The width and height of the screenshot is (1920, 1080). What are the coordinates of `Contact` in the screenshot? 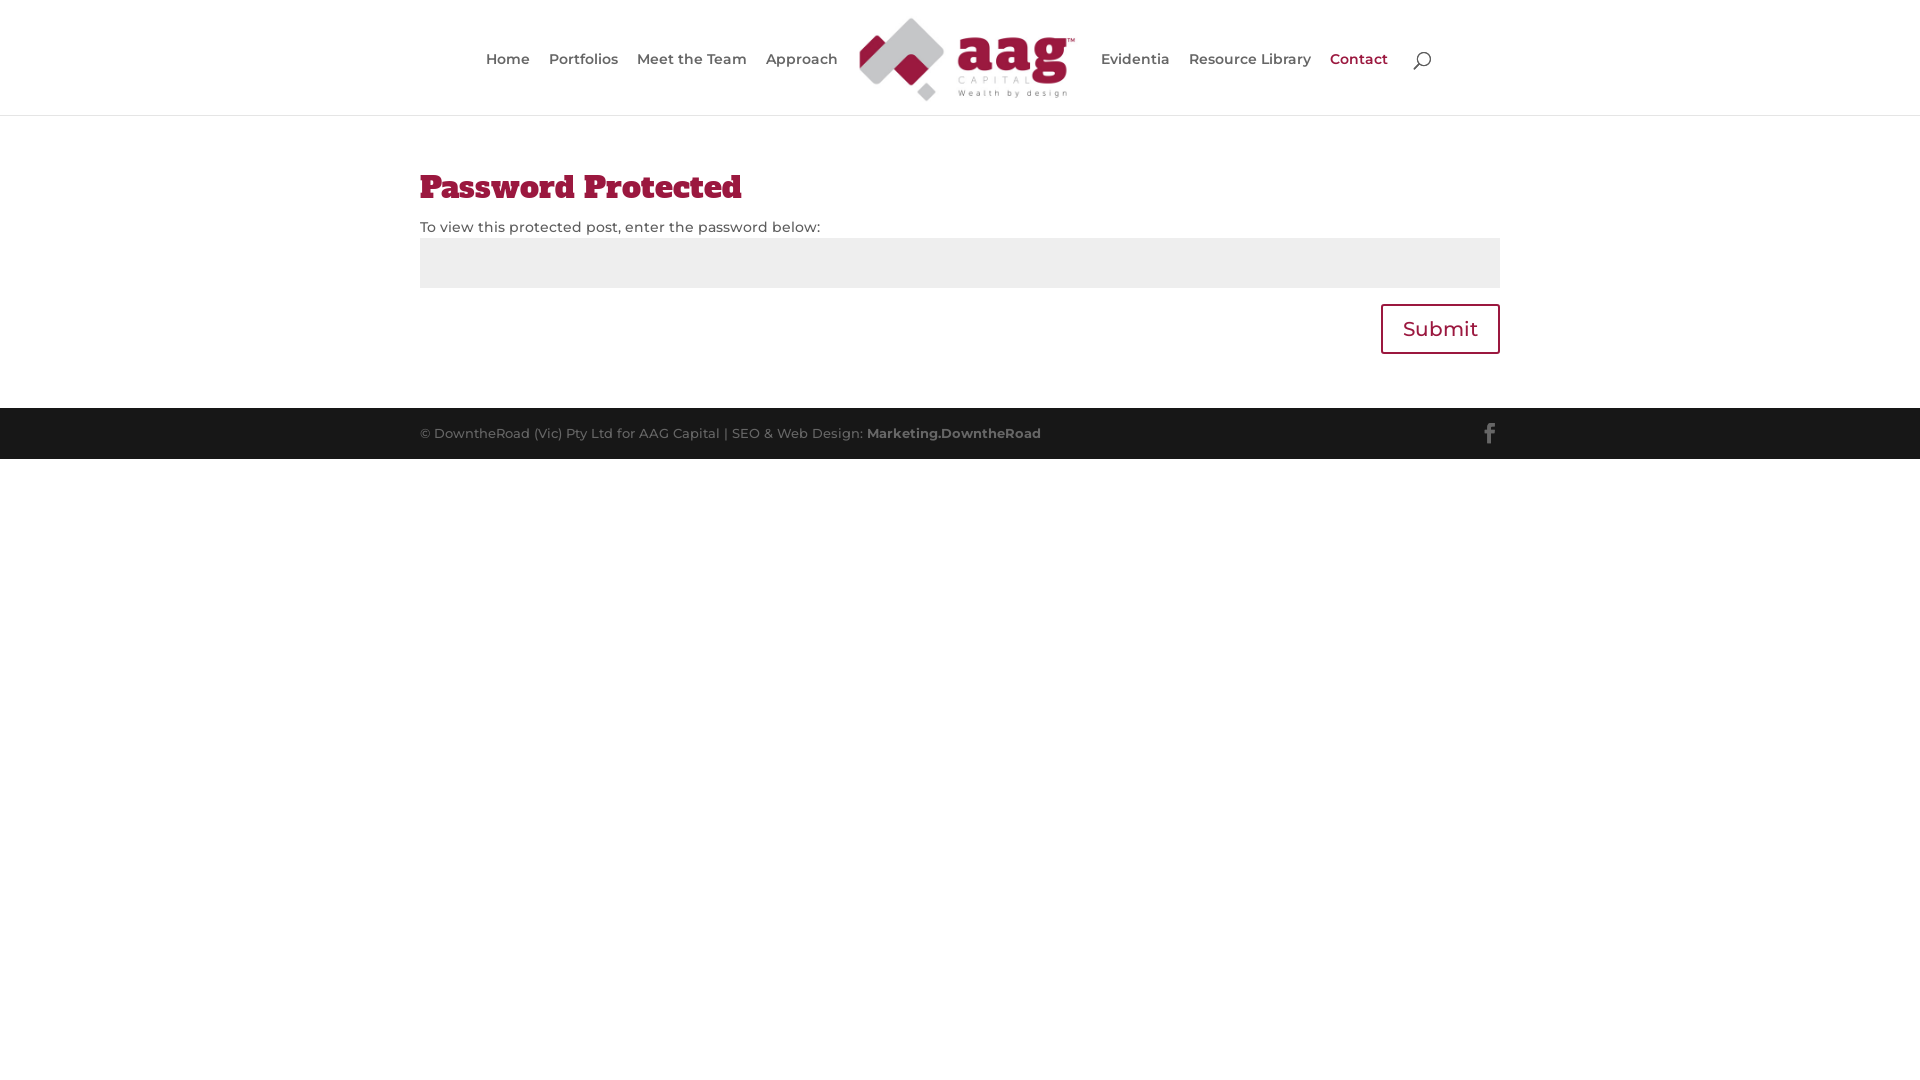 It's located at (1359, 84).